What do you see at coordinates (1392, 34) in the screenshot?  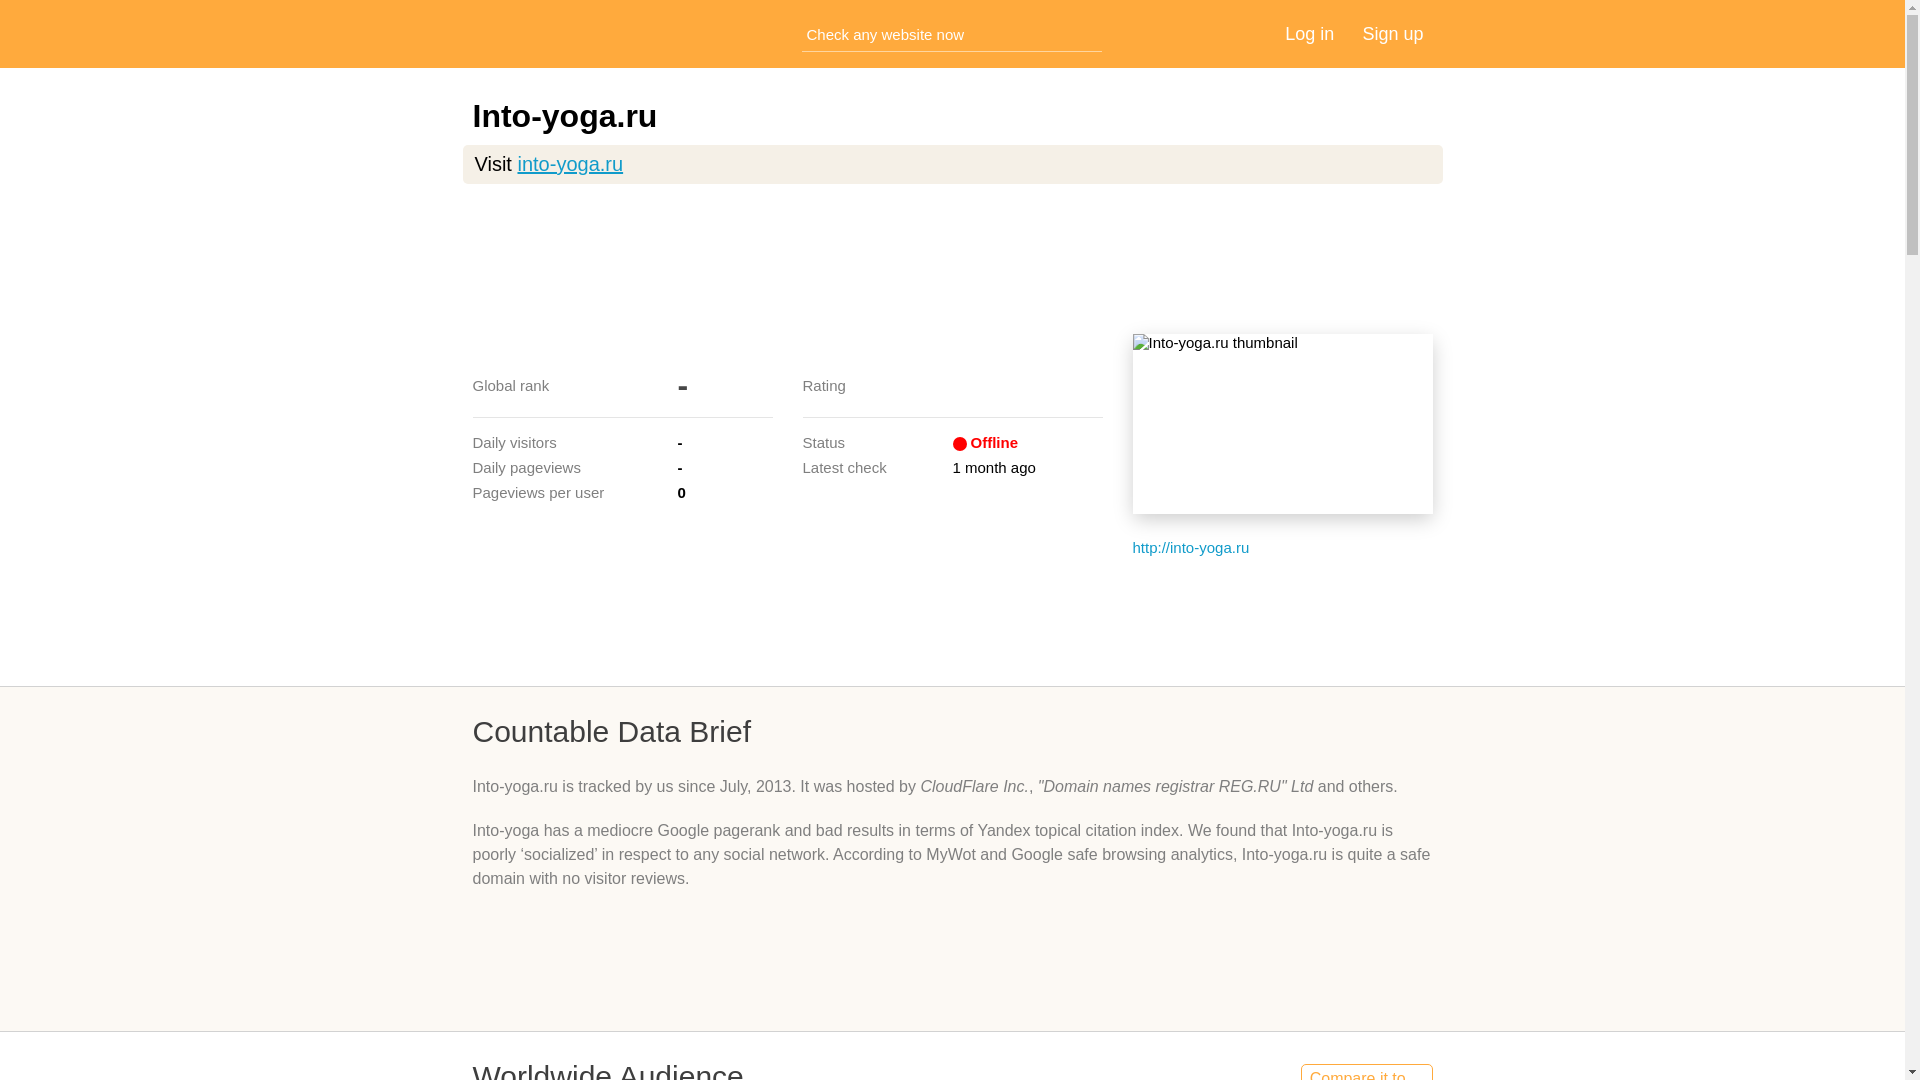 I see `Sign up` at bounding box center [1392, 34].